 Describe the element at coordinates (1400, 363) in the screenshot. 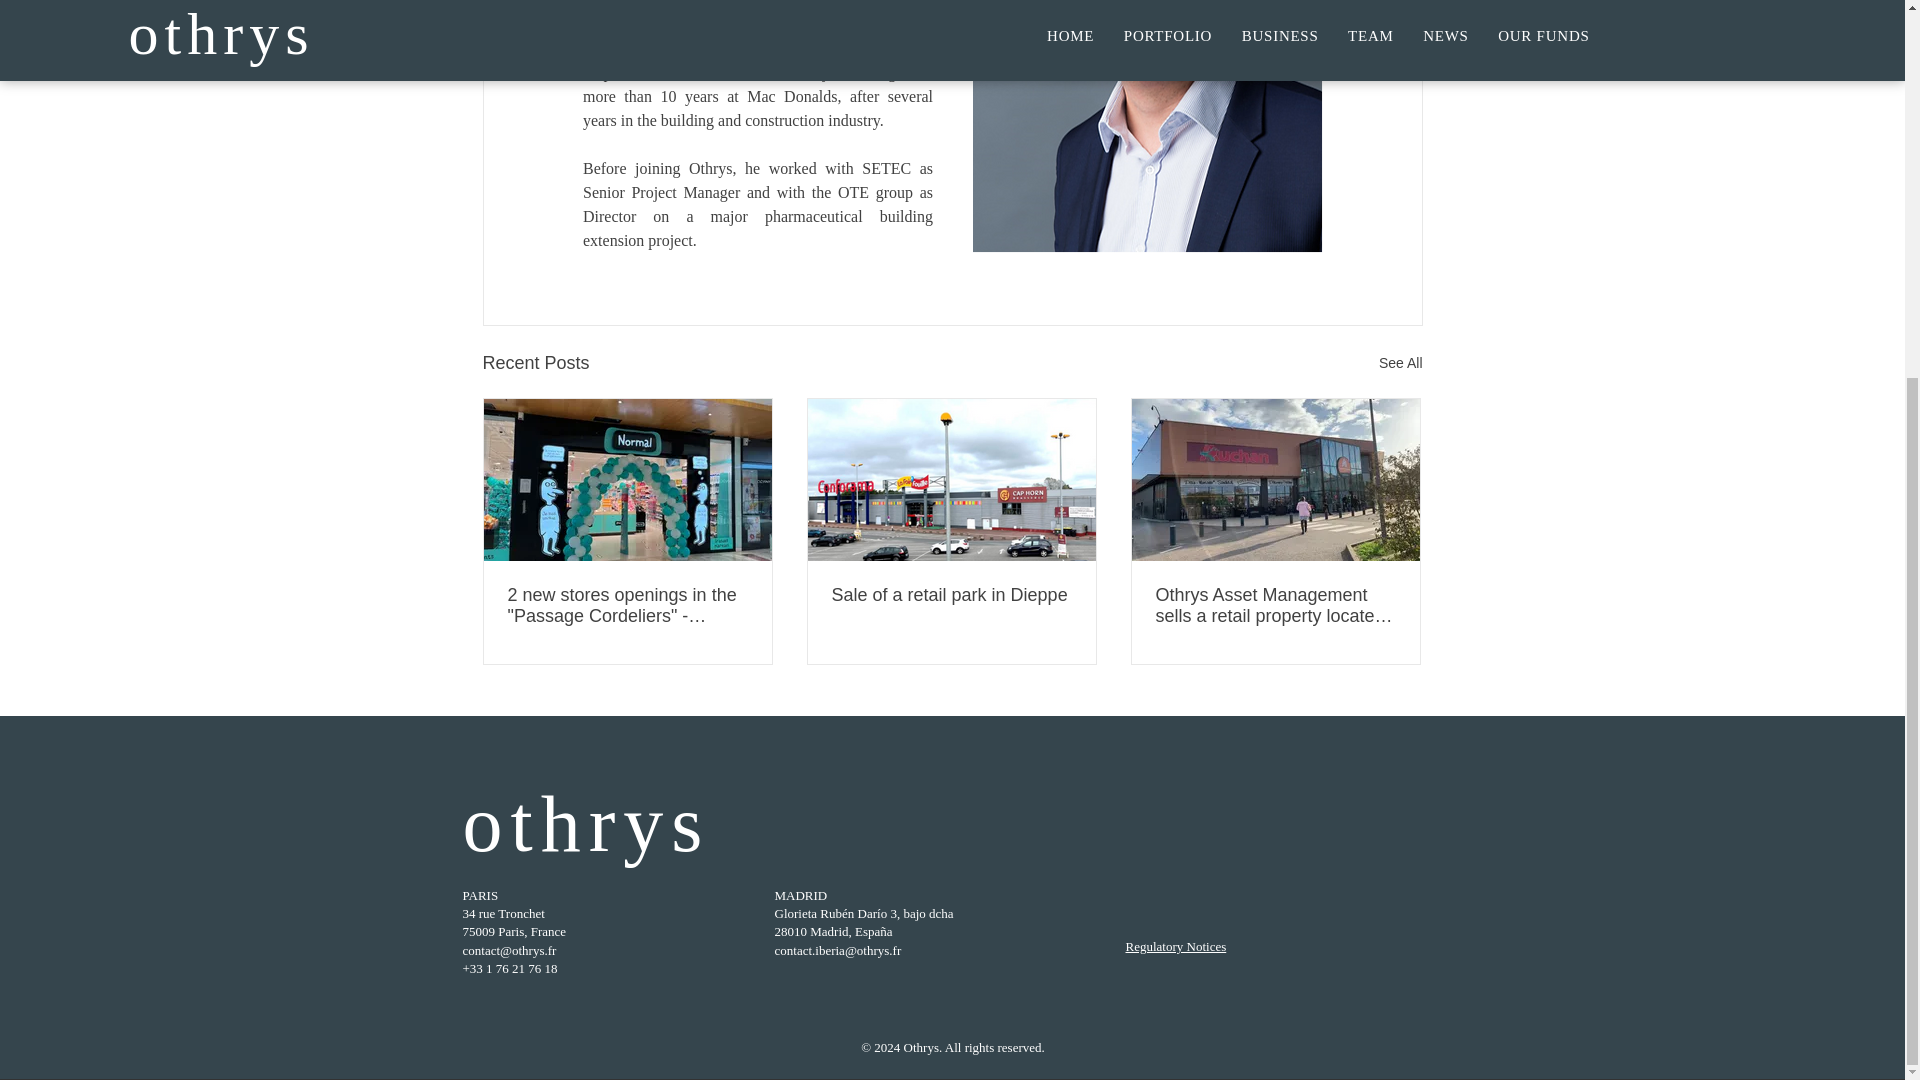

I see `See All` at that location.